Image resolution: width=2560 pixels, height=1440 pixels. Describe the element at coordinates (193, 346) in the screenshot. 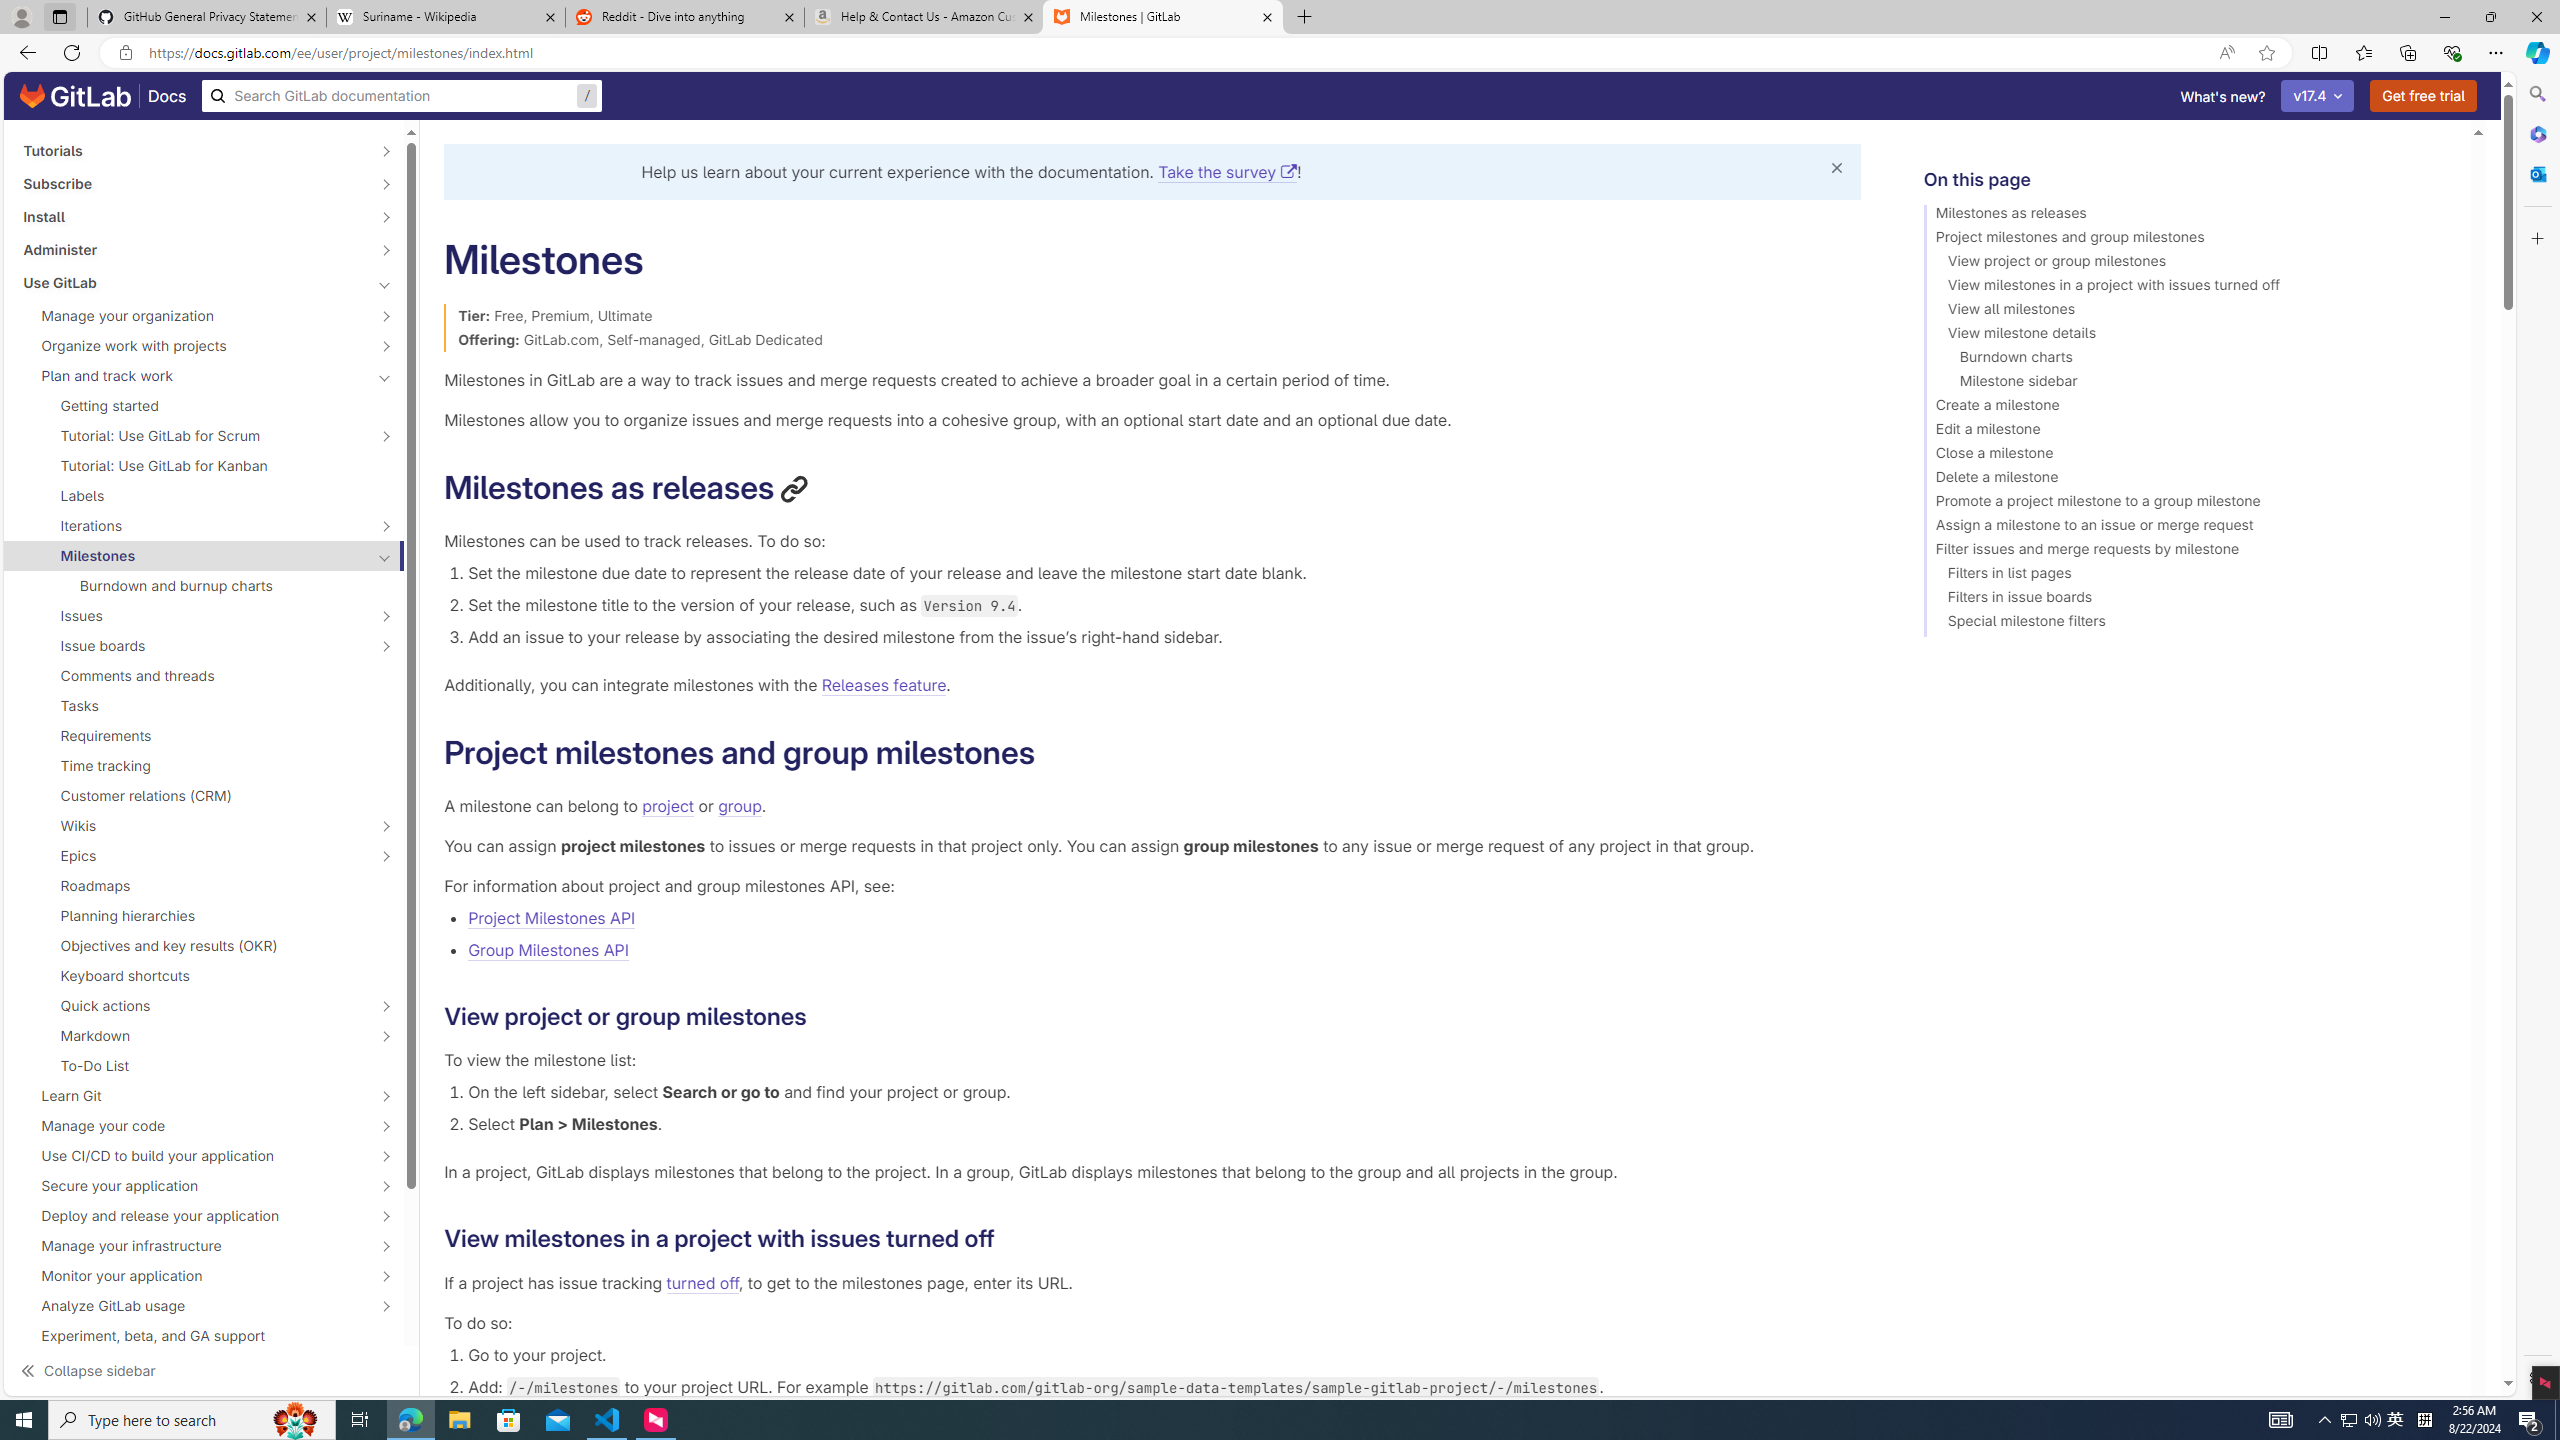

I see `Organize work with projects` at that location.